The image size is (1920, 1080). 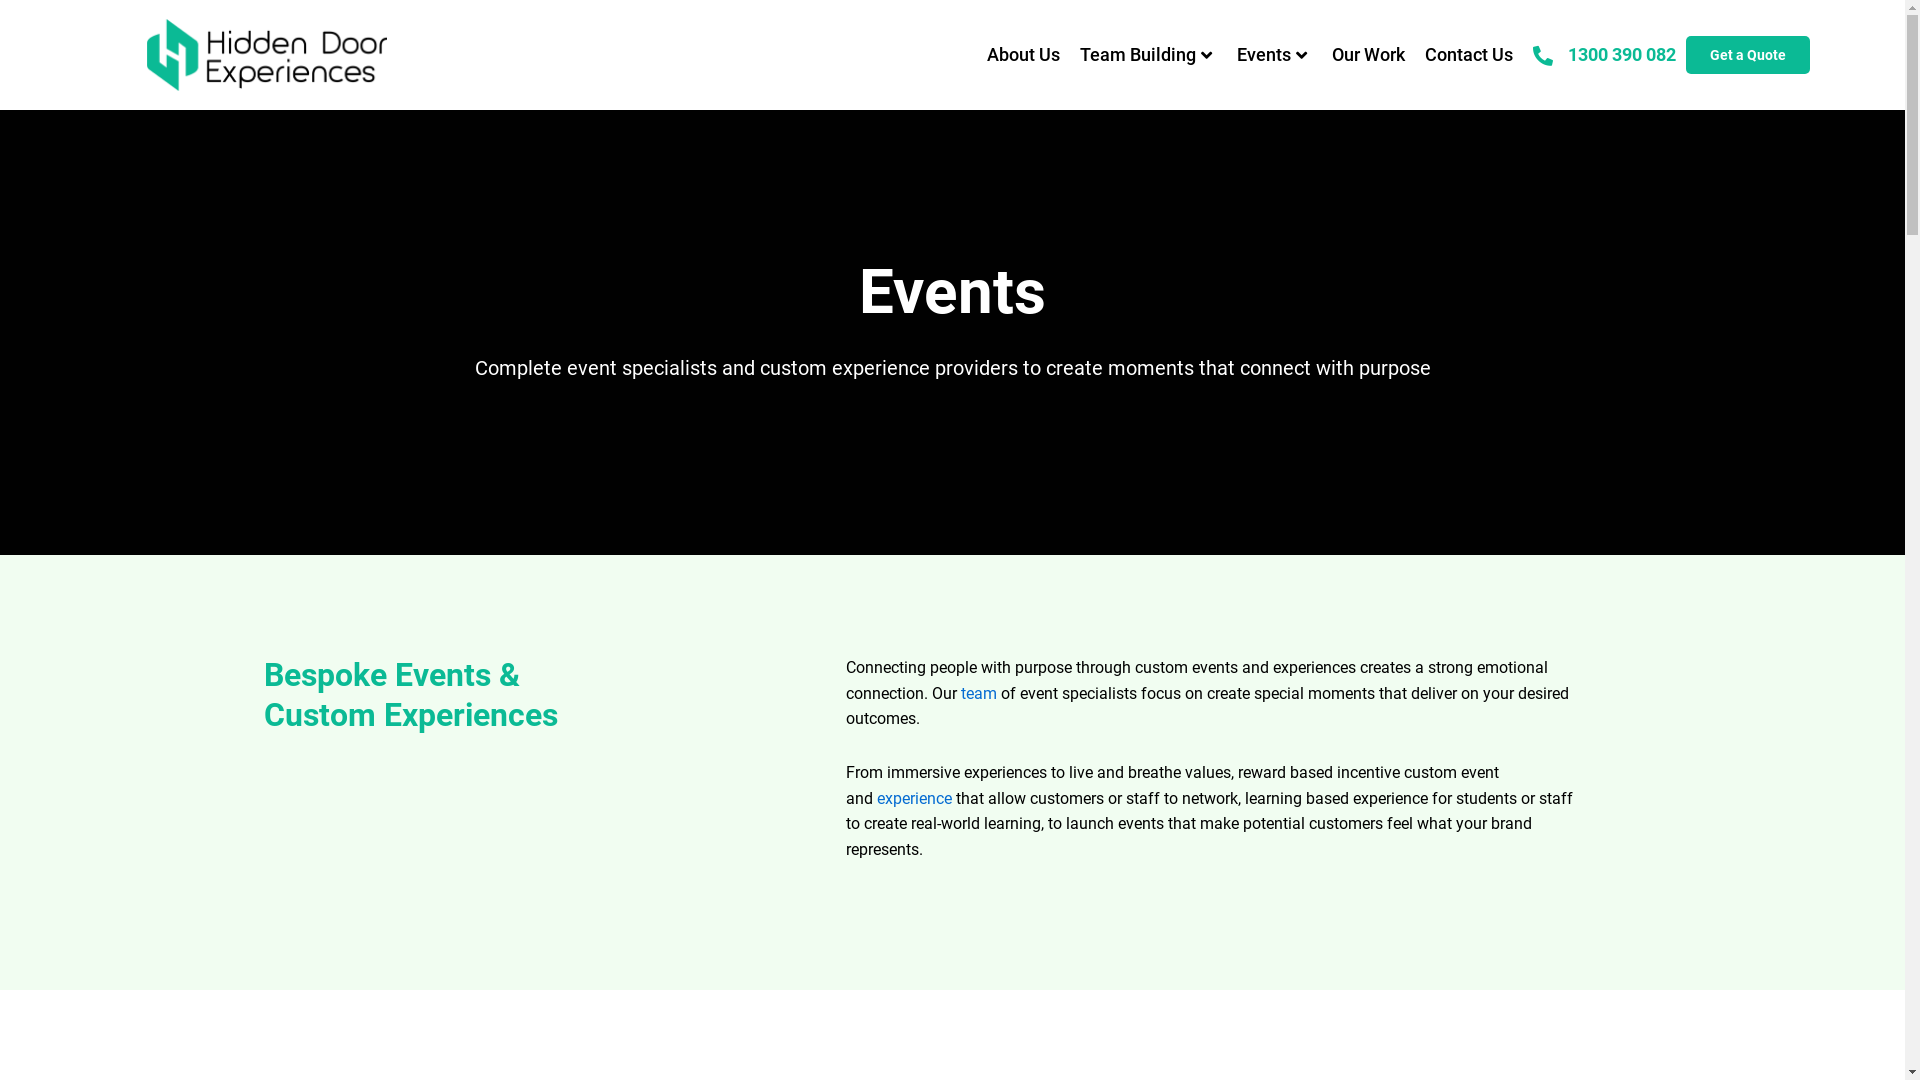 What do you see at coordinates (1622, 54) in the screenshot?
I see `1300 390 082` at bounding box center [1622, 54].